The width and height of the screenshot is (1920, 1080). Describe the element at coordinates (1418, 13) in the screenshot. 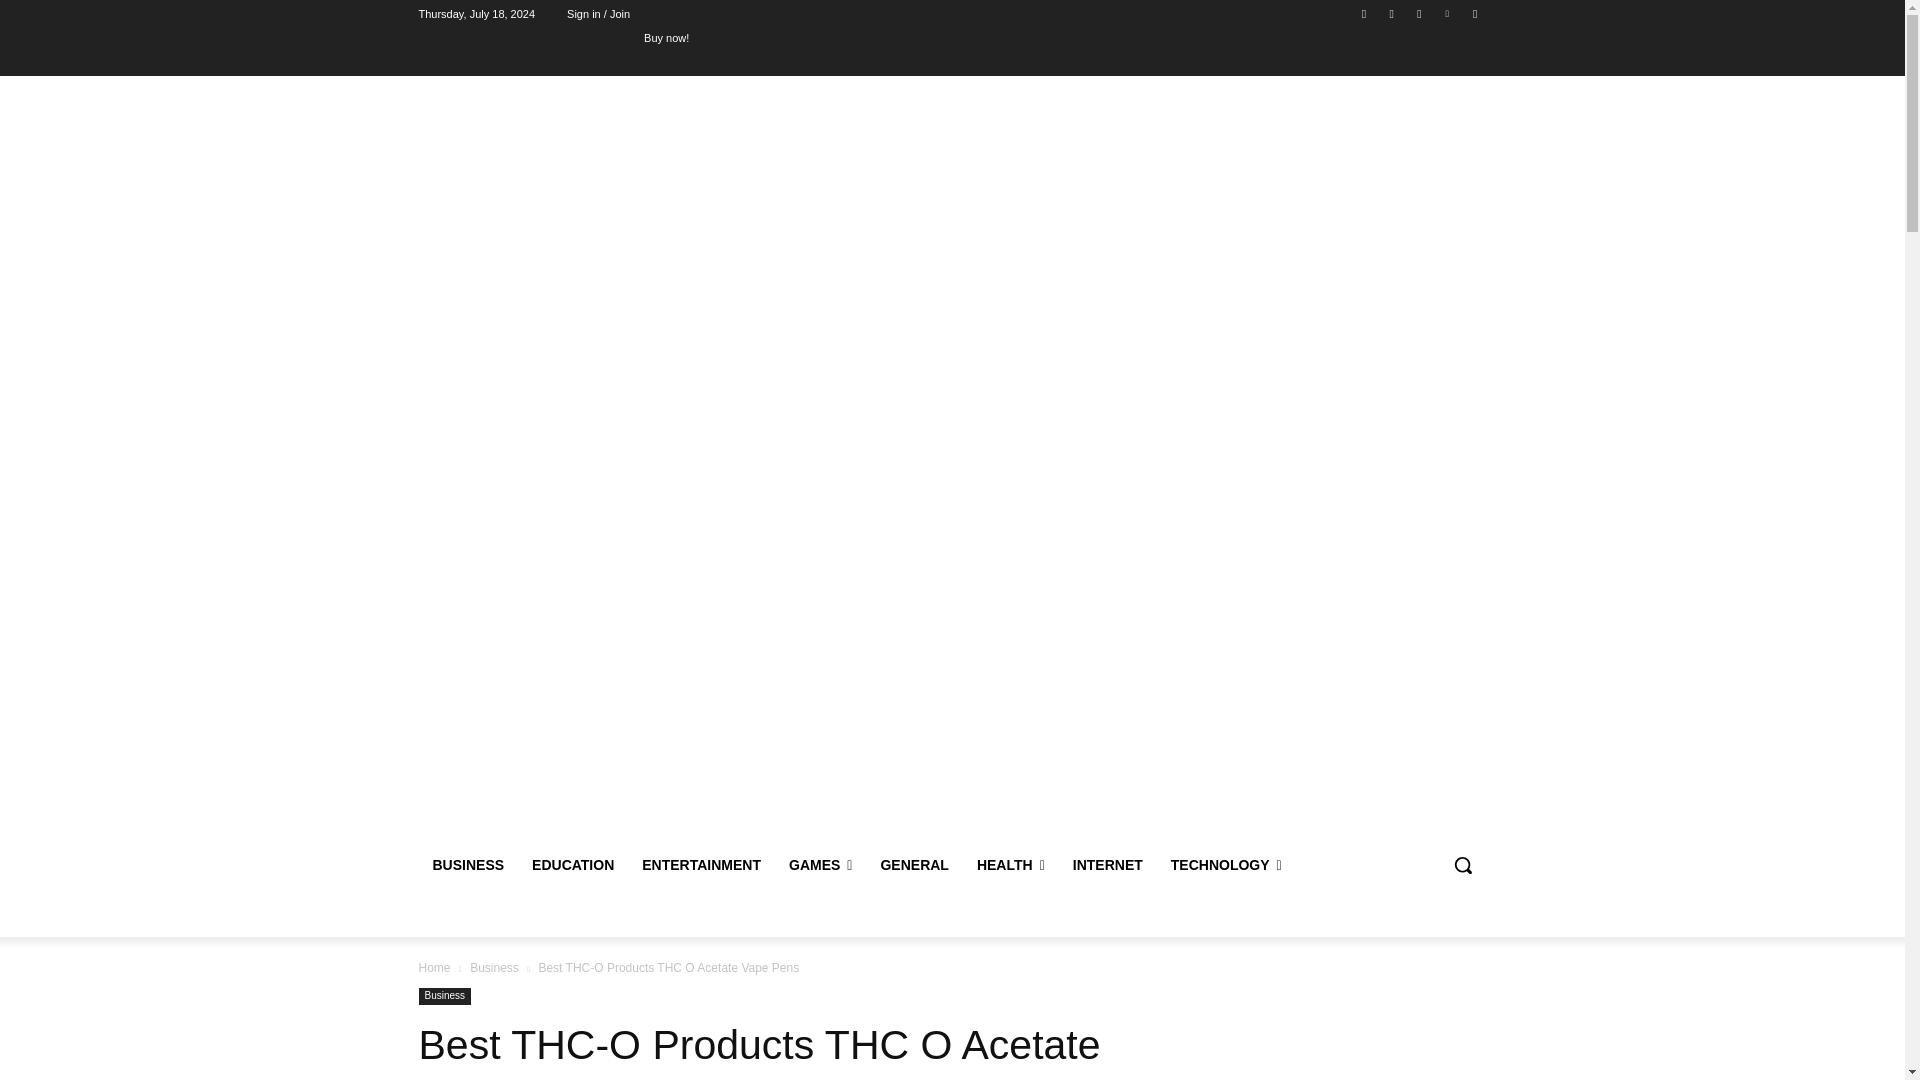

I see `Twitter` at that location.